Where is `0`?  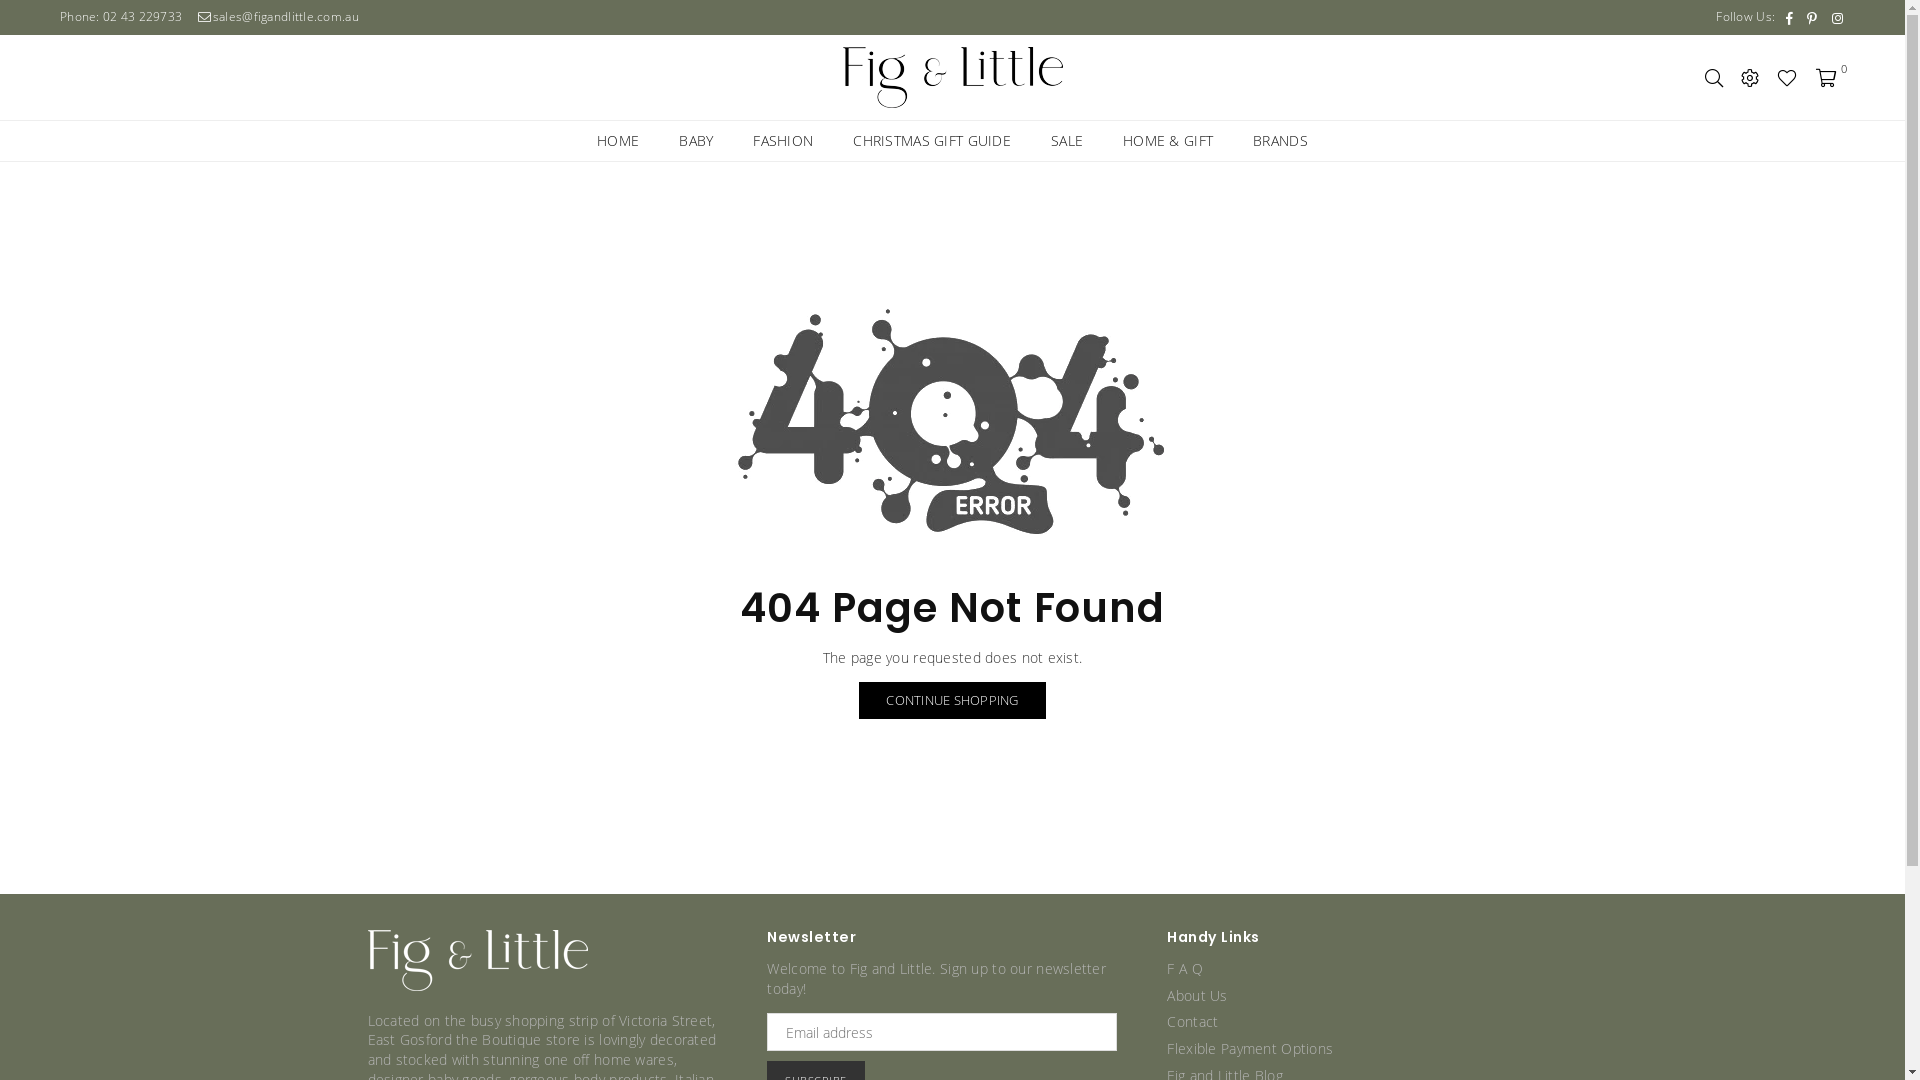
0 is located at coordinates (1826, 77).